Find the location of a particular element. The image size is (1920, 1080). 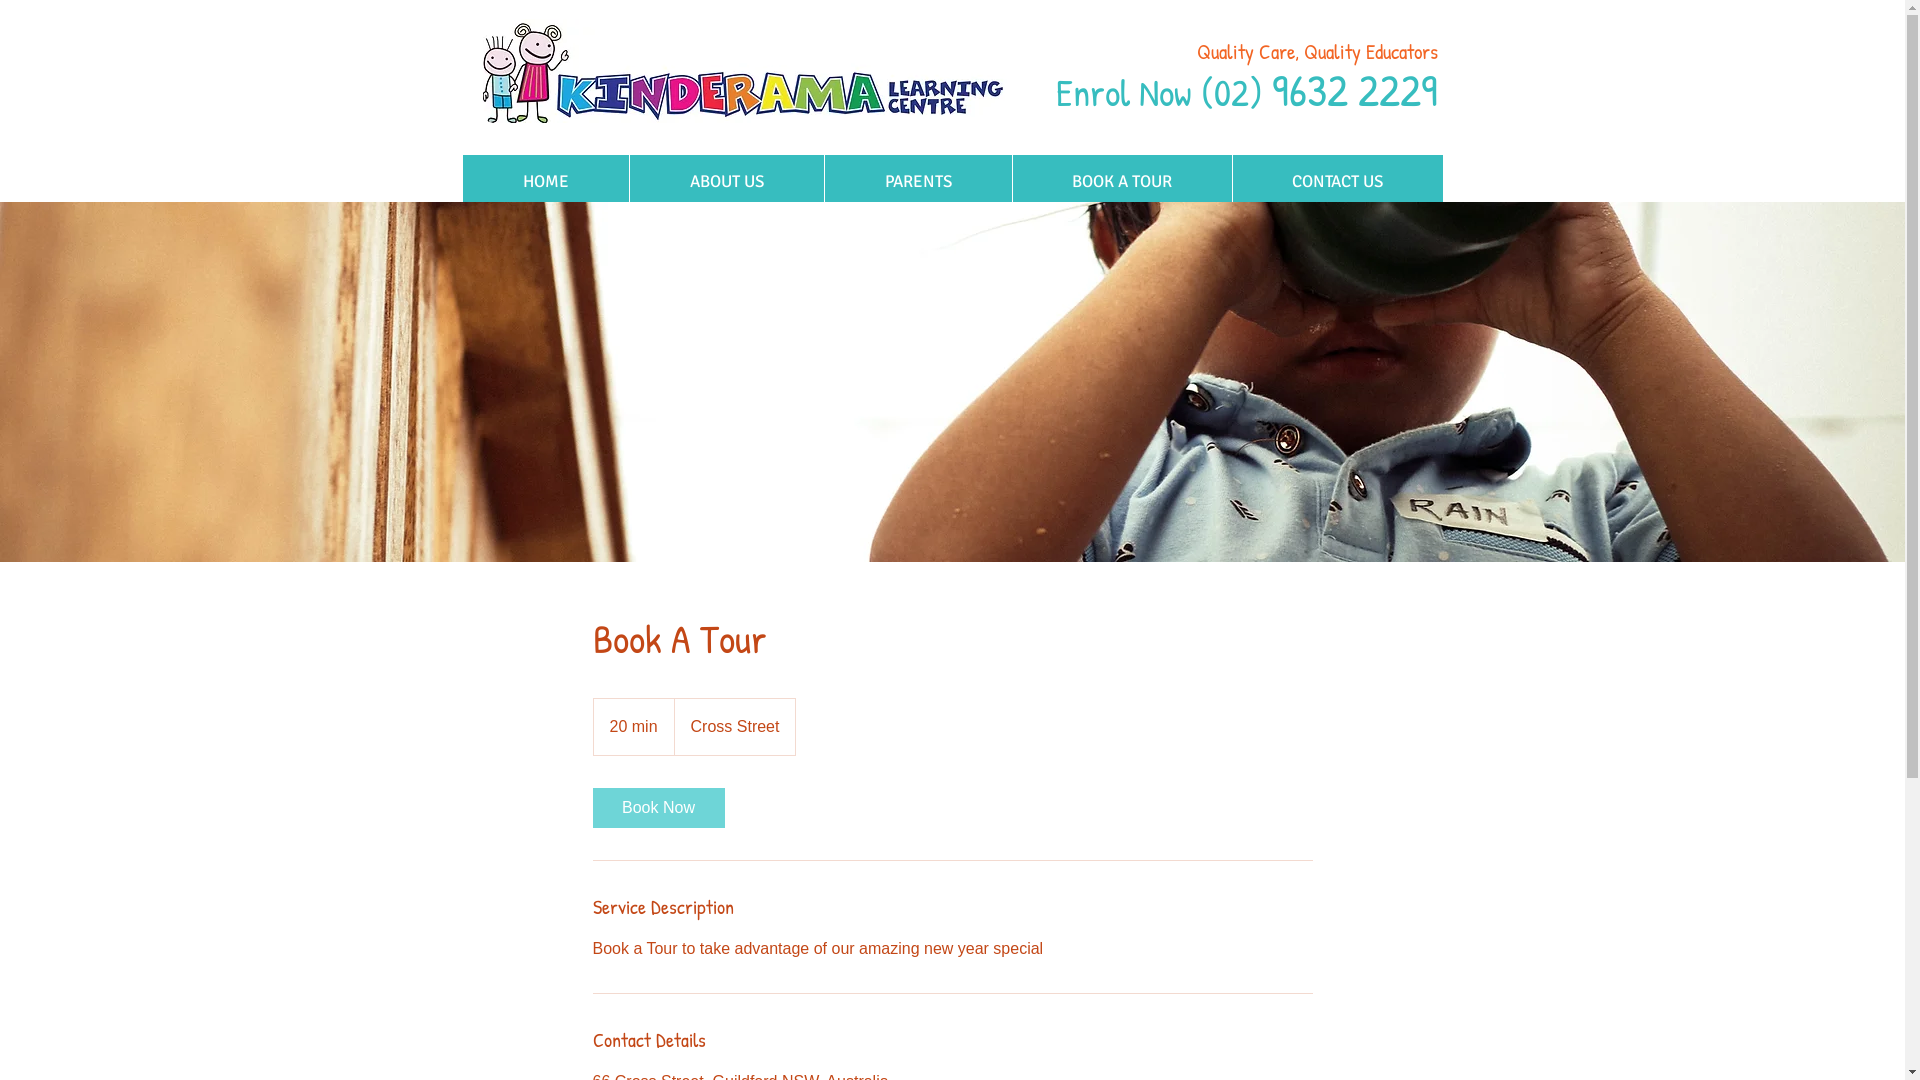

ABOUT US is located at coordinates (726, 182).